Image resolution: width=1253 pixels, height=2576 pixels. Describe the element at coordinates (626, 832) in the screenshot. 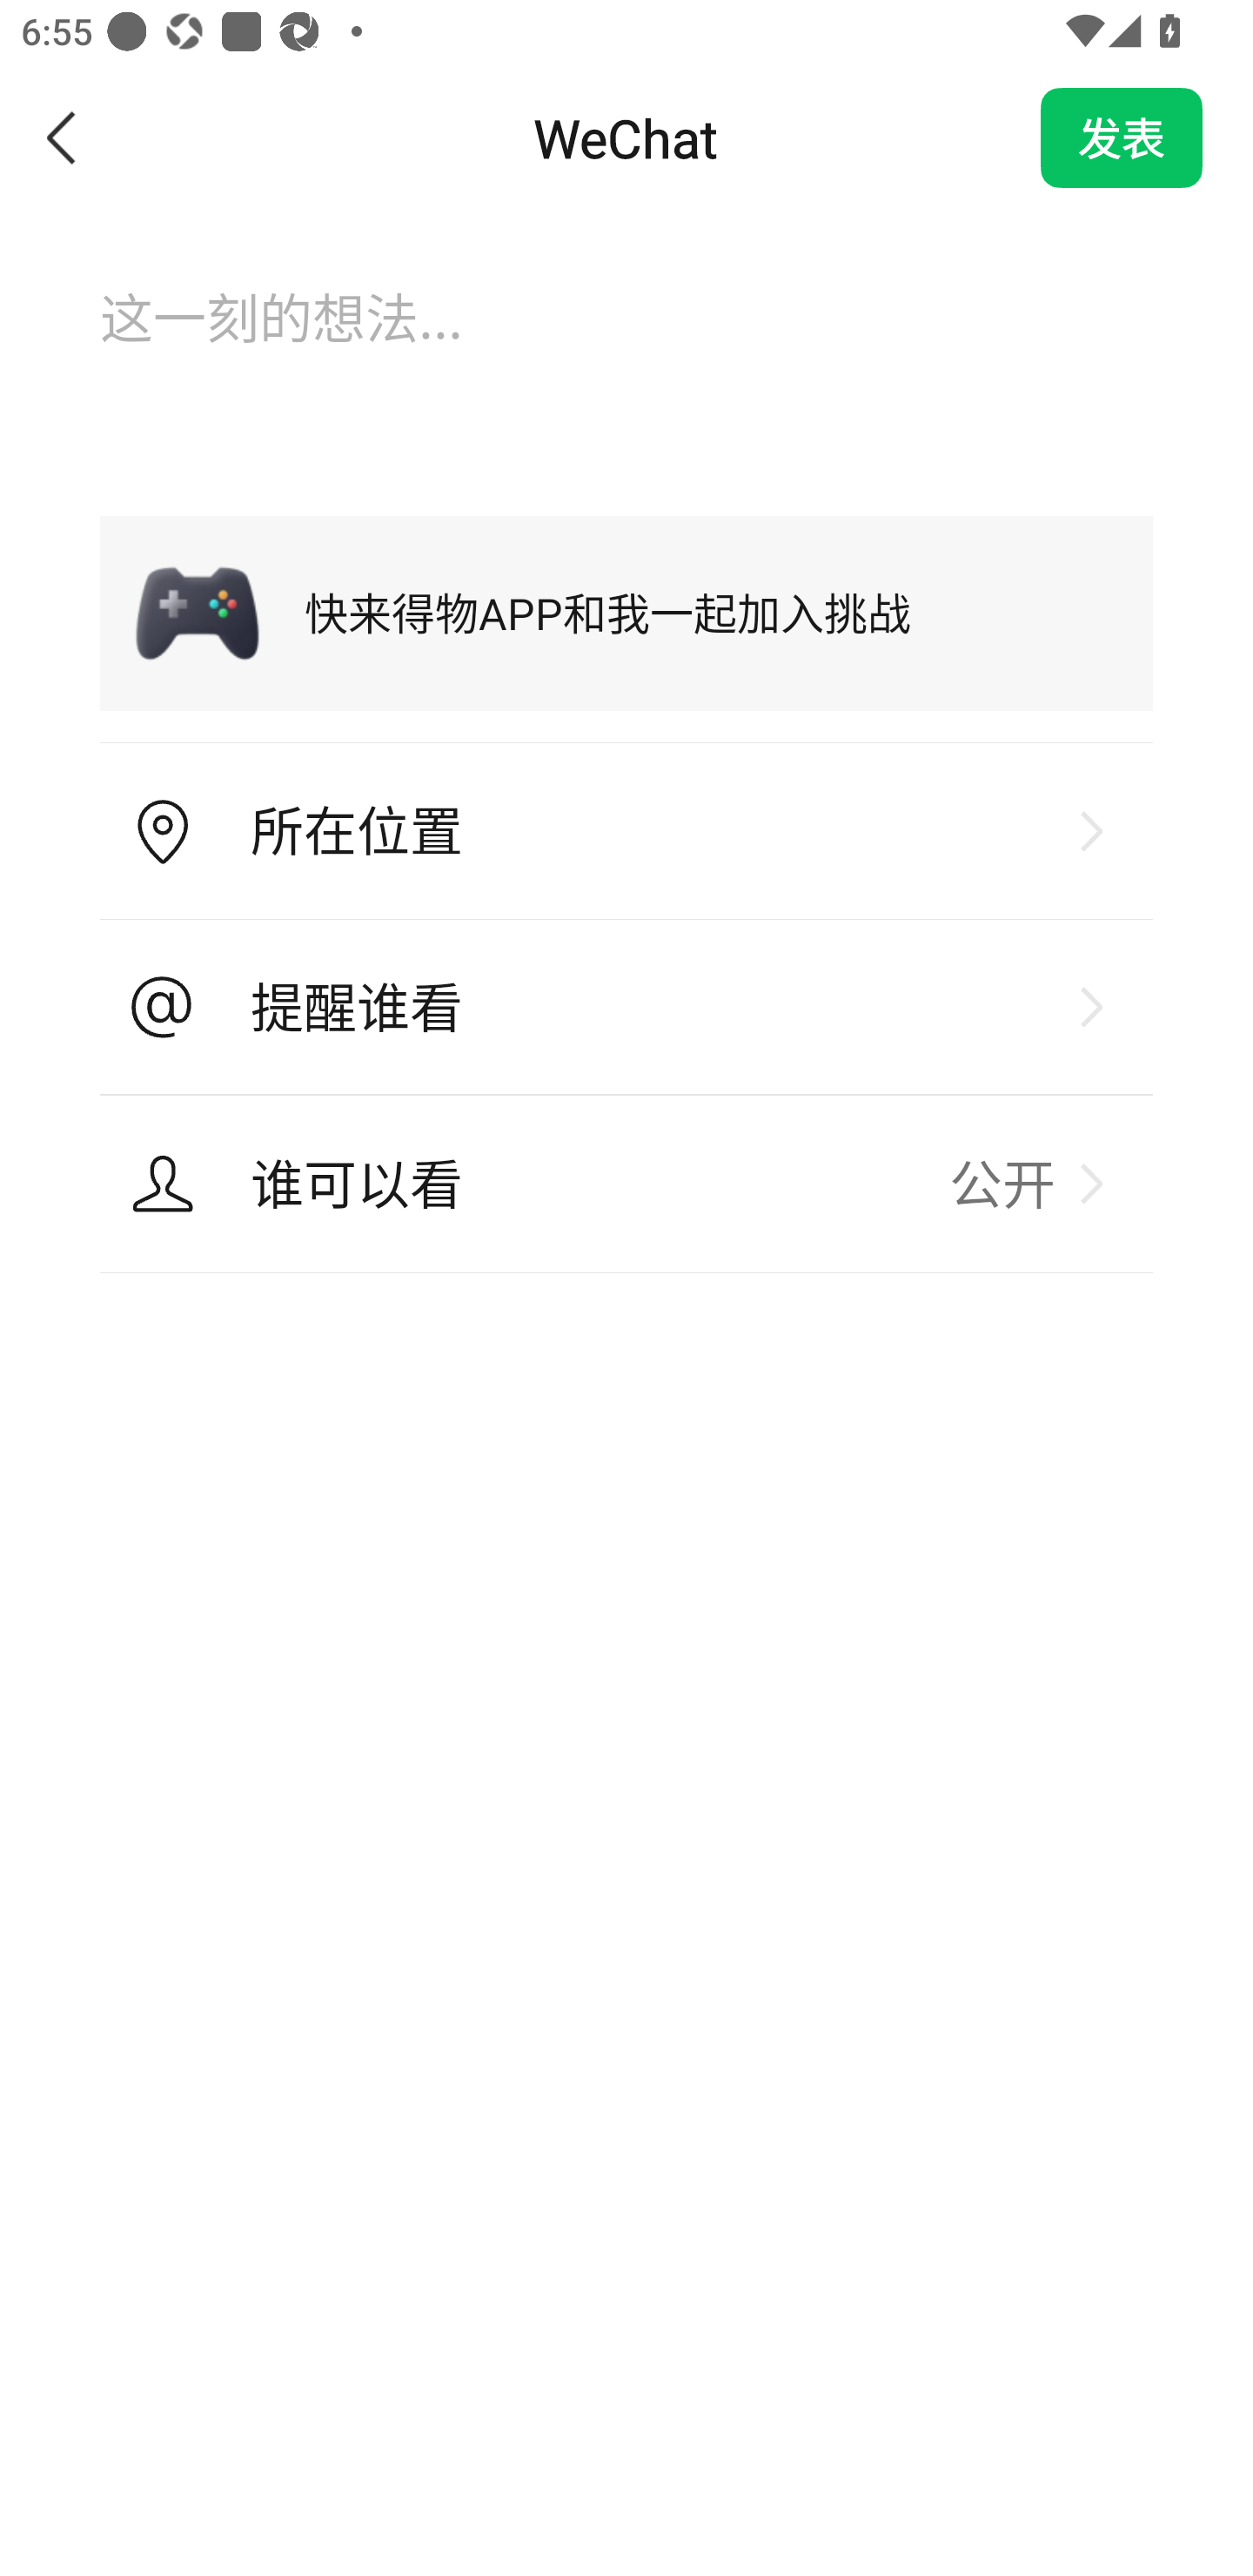

I see `所在位置` at that location.